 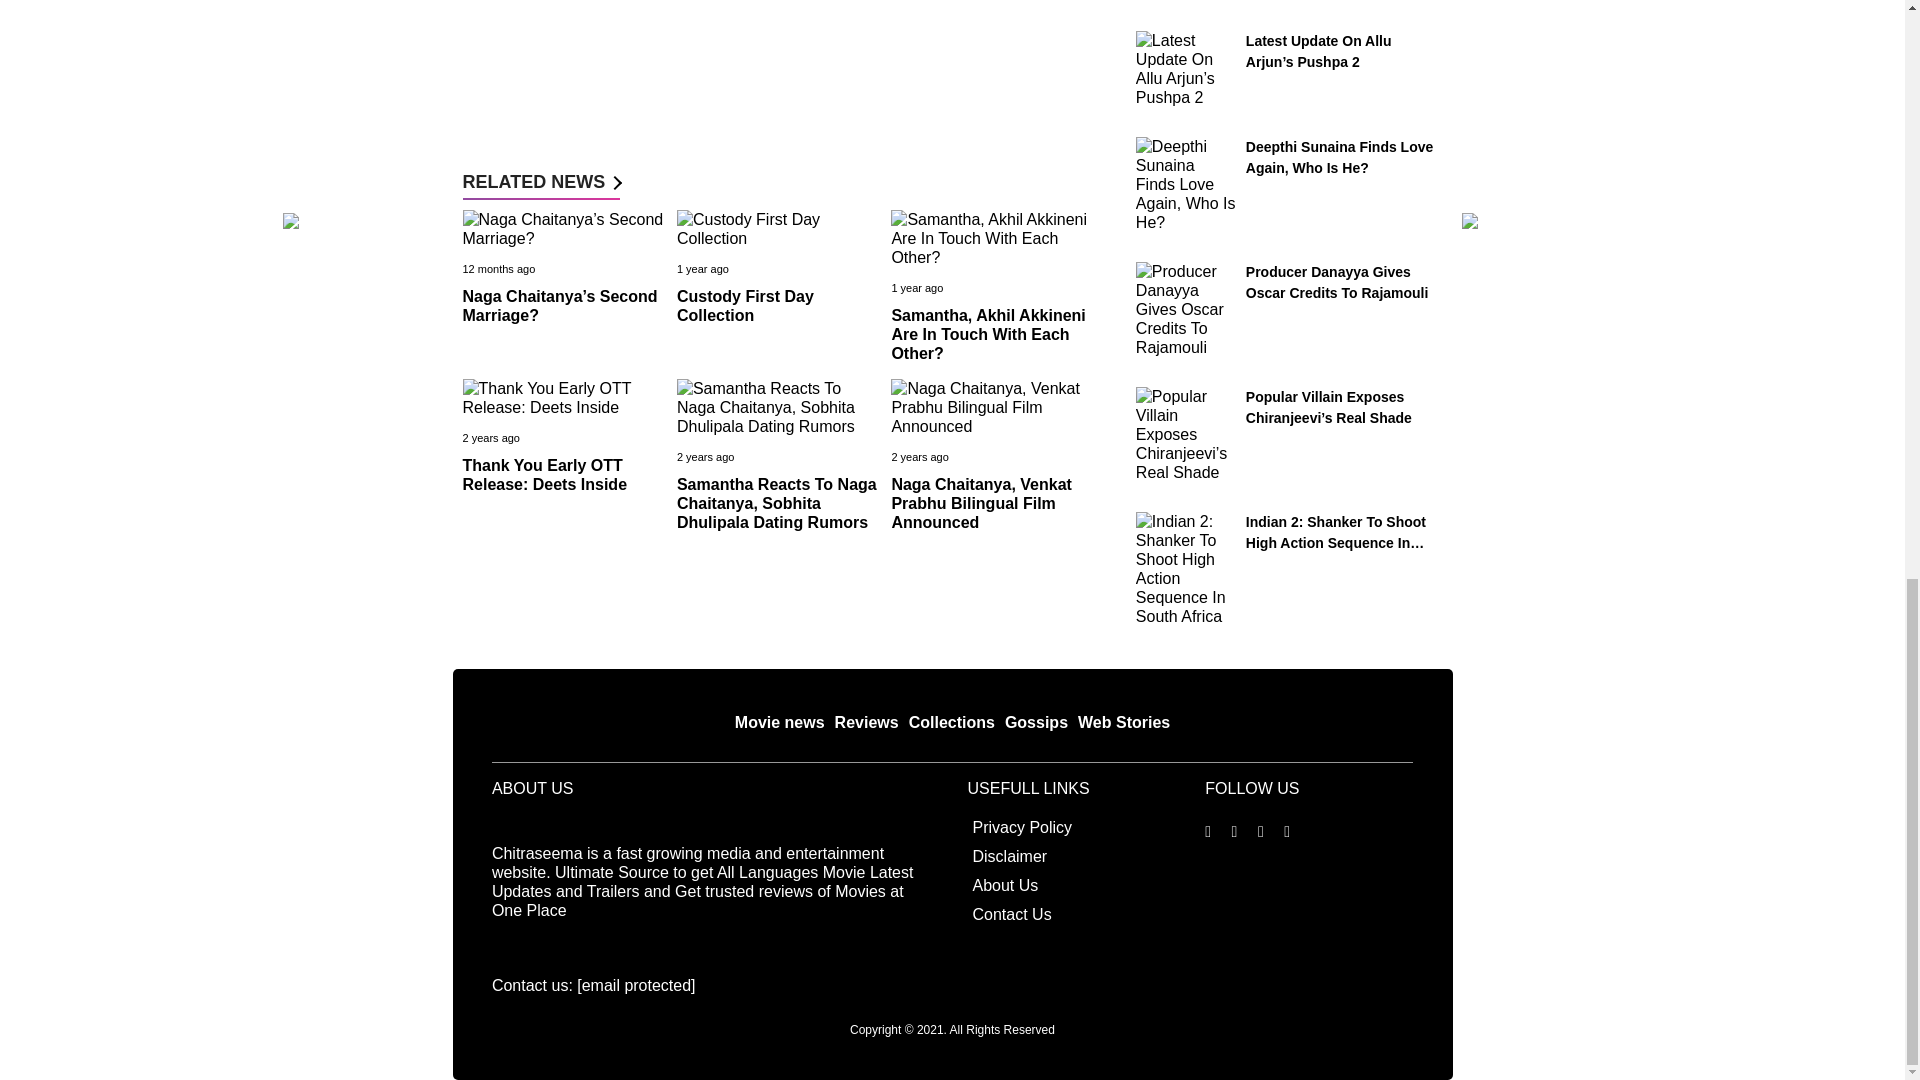 What do you see at coordinates (746, 306) in the screenshot?
I see `Custody First Day Collection` at bounding box center [746, 306].